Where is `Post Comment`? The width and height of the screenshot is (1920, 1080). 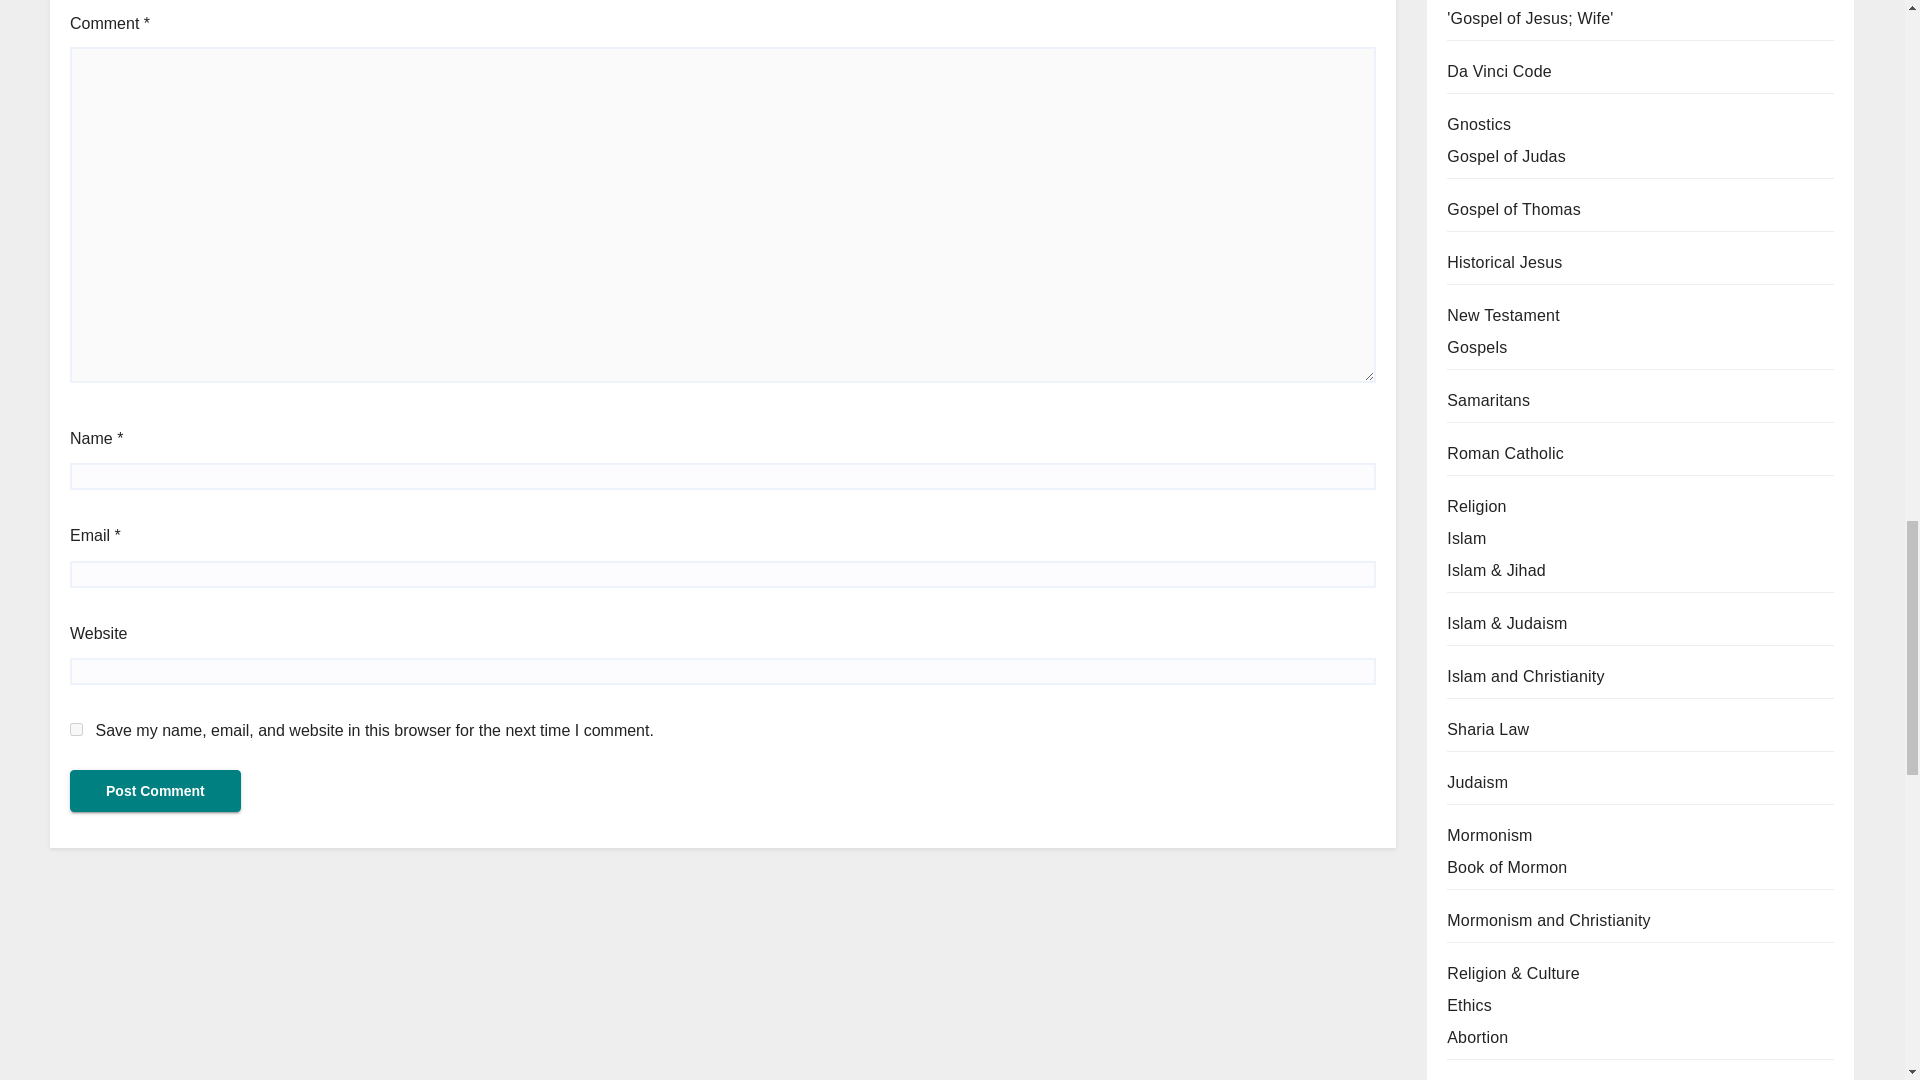 Post Comment is located at coordinates (155, 791).